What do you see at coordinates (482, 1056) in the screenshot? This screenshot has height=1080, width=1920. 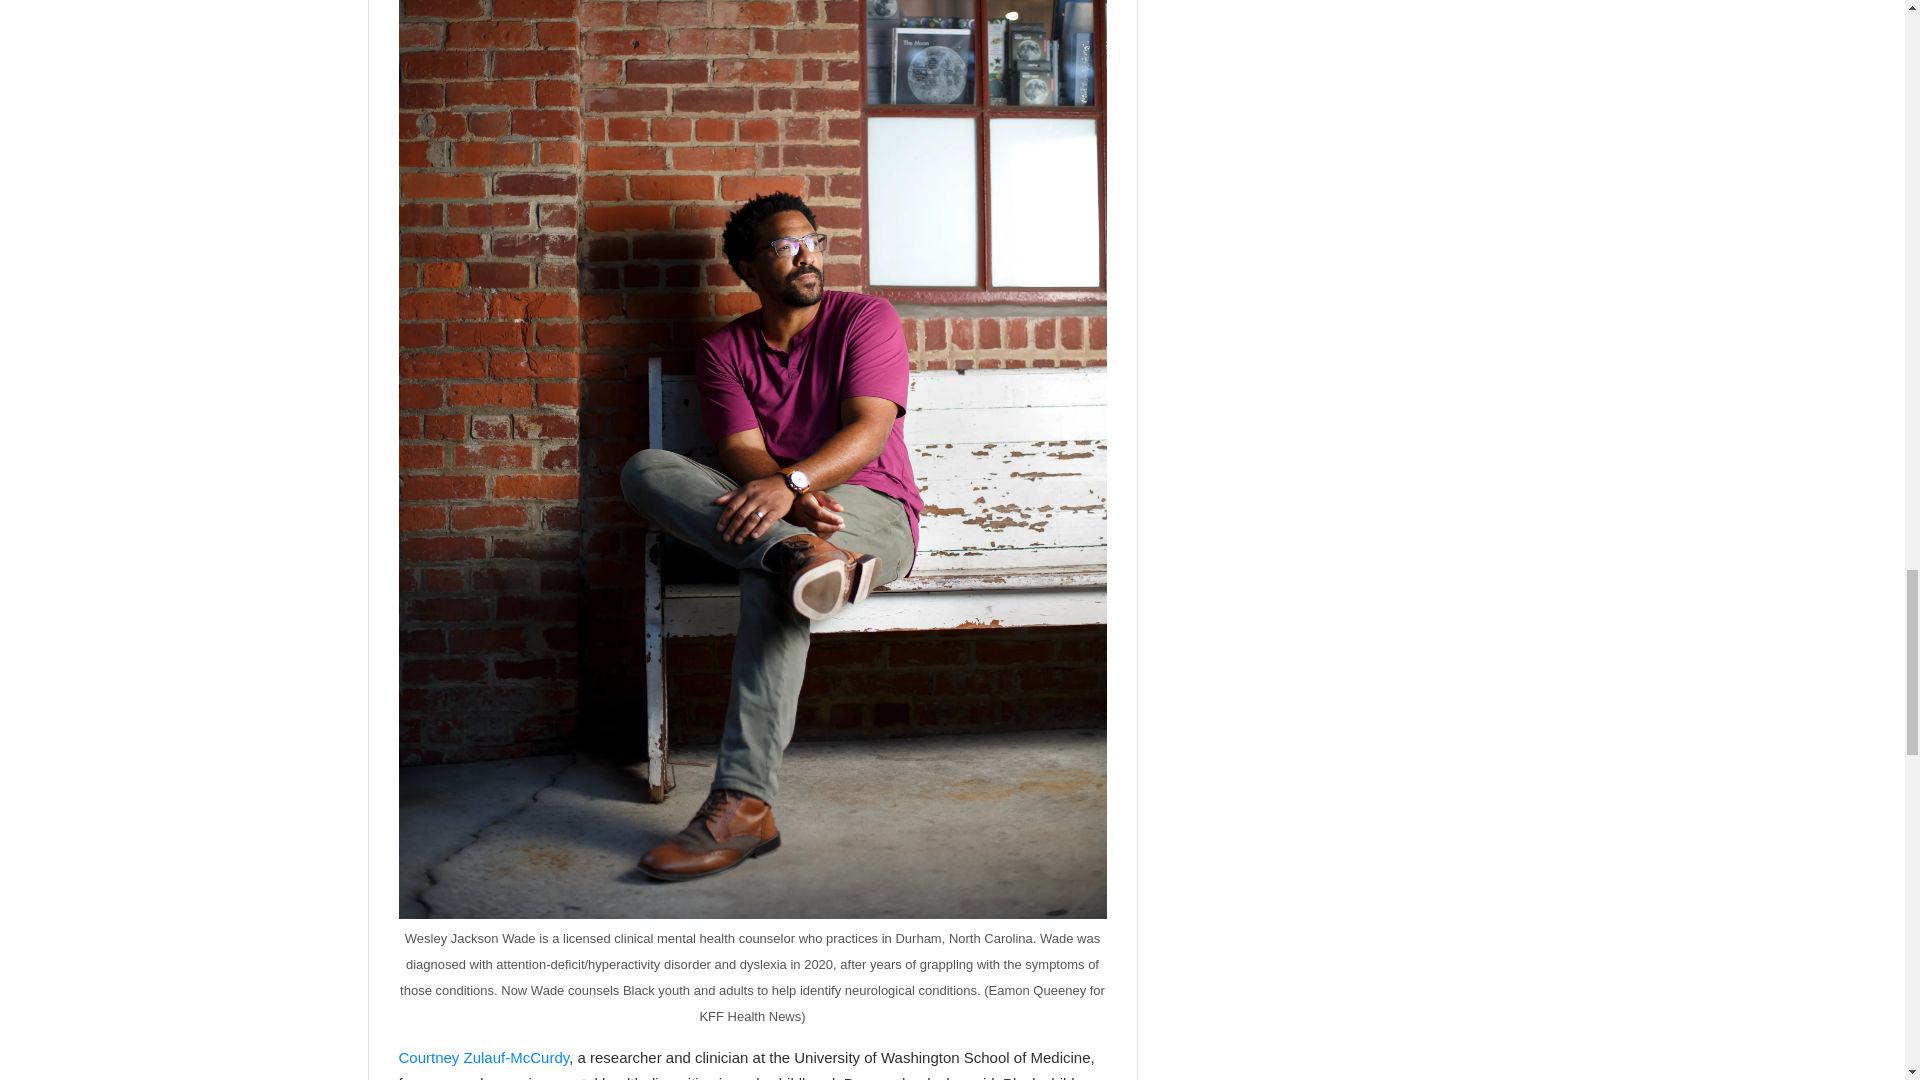 I see `Courtney Zulauf-McCurdy` at bounding box center [482, 1056].